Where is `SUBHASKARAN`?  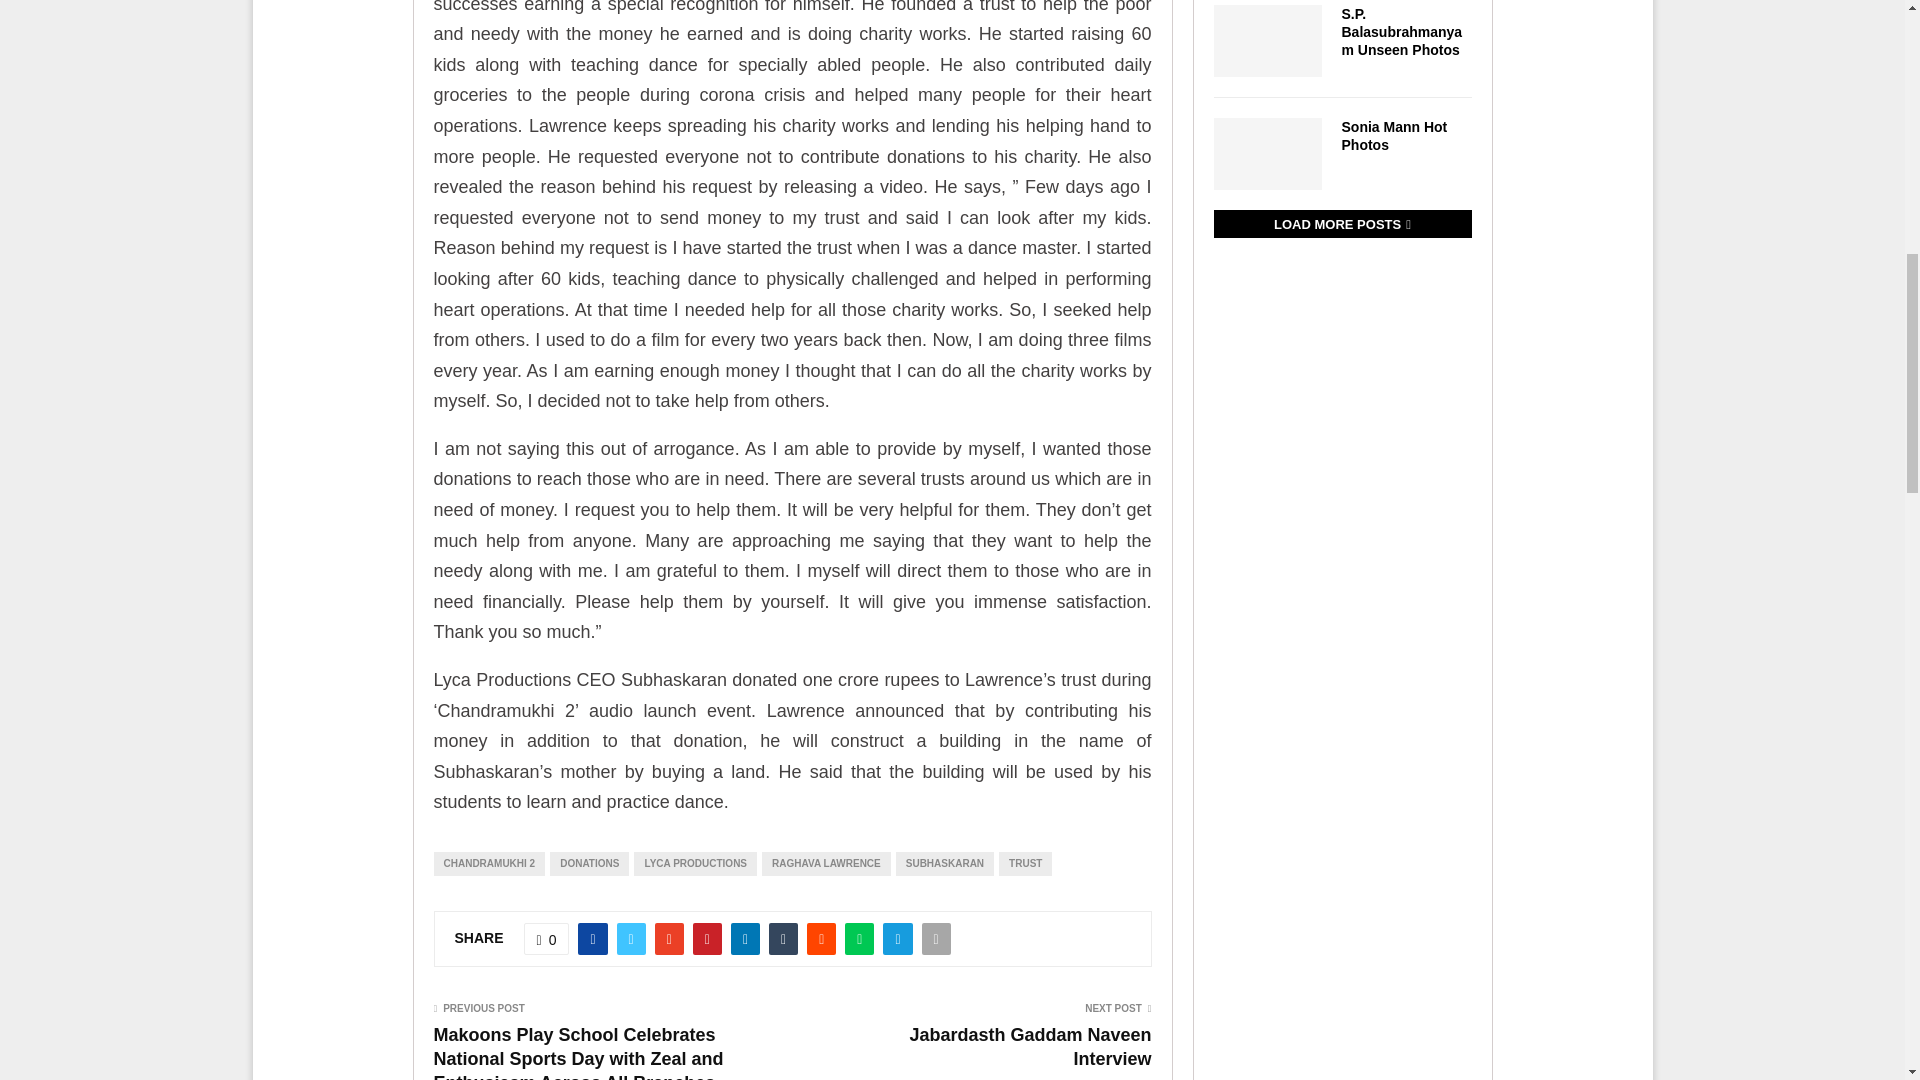 SUBHASKARAN is located at coordinates (945, 864).